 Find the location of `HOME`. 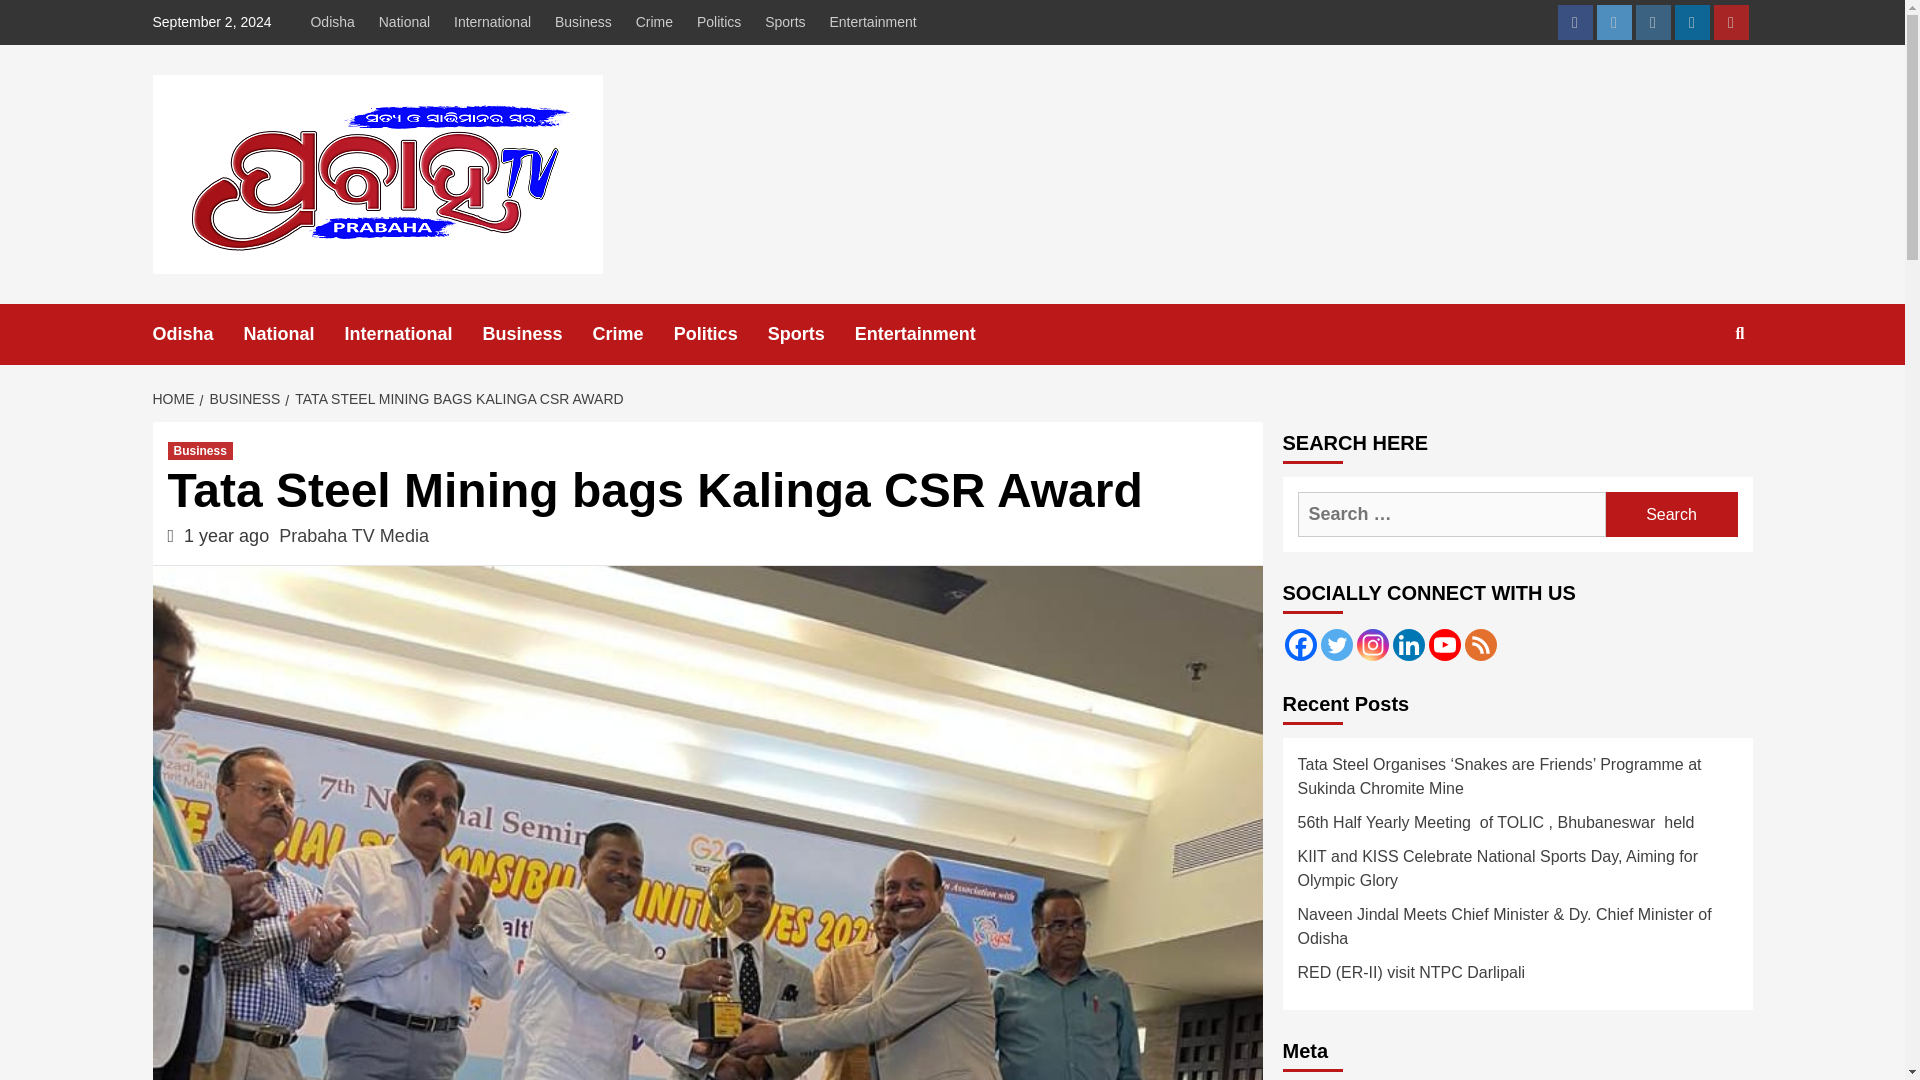

HOME is located at coordinates (175, 398).